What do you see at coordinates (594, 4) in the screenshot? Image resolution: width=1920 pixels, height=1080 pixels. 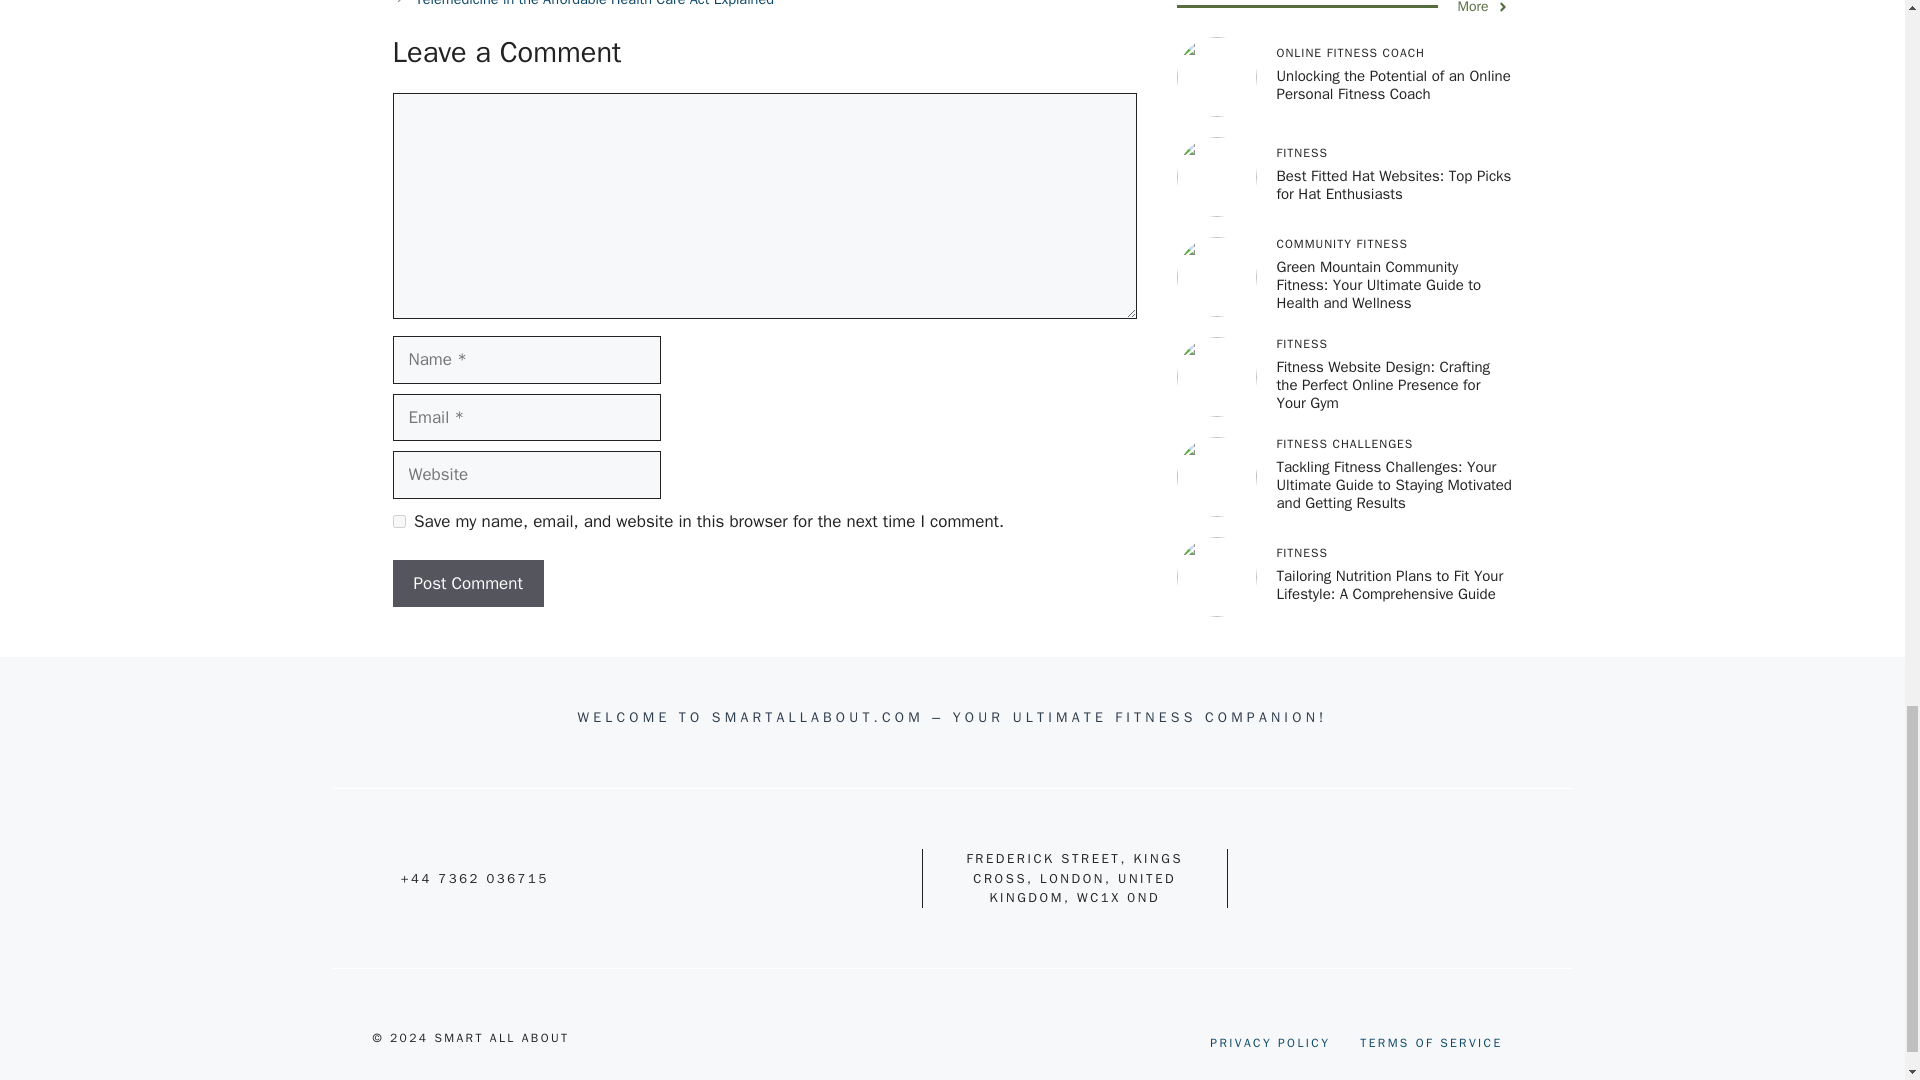 I see `Telemedicine in the Affordable Health Care Act Explained` at bounding box center [594, 4].